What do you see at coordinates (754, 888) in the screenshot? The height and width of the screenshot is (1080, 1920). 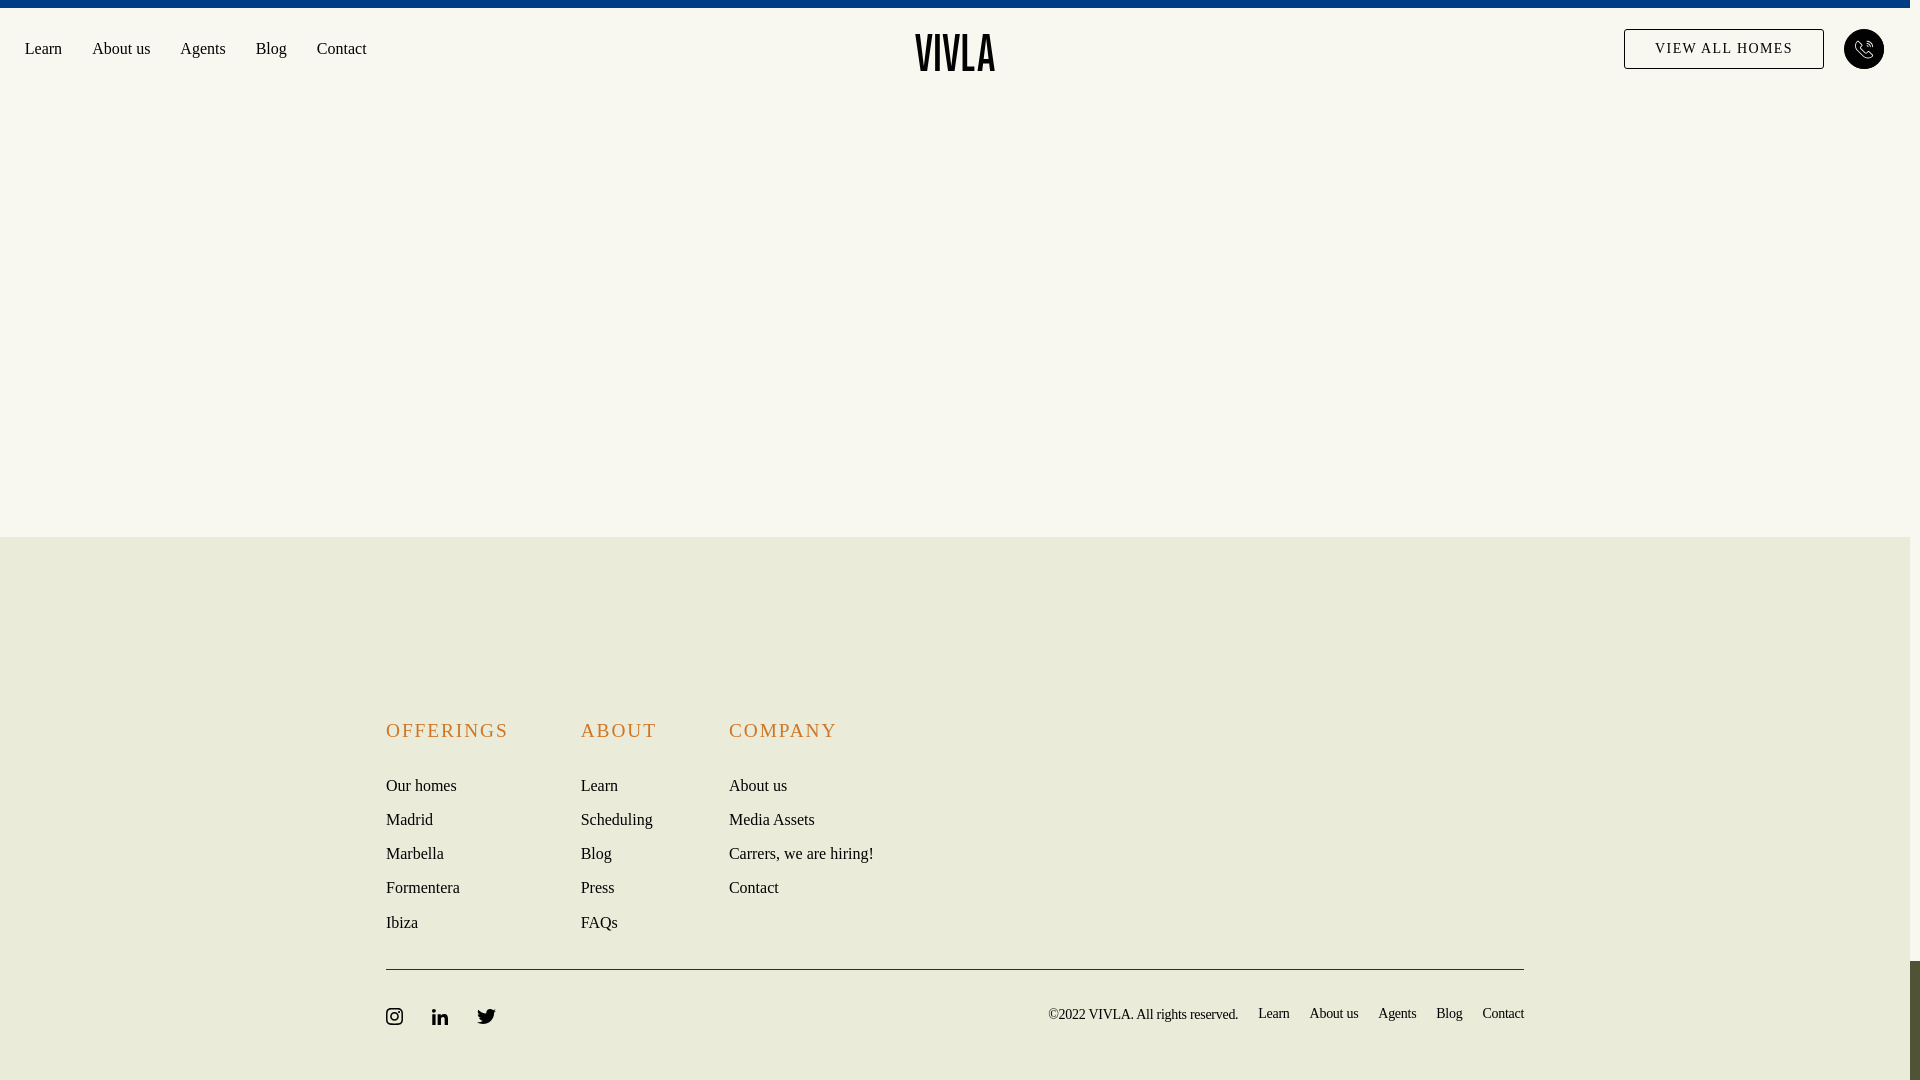 I see `Contact` at bounding box center [754, 888].